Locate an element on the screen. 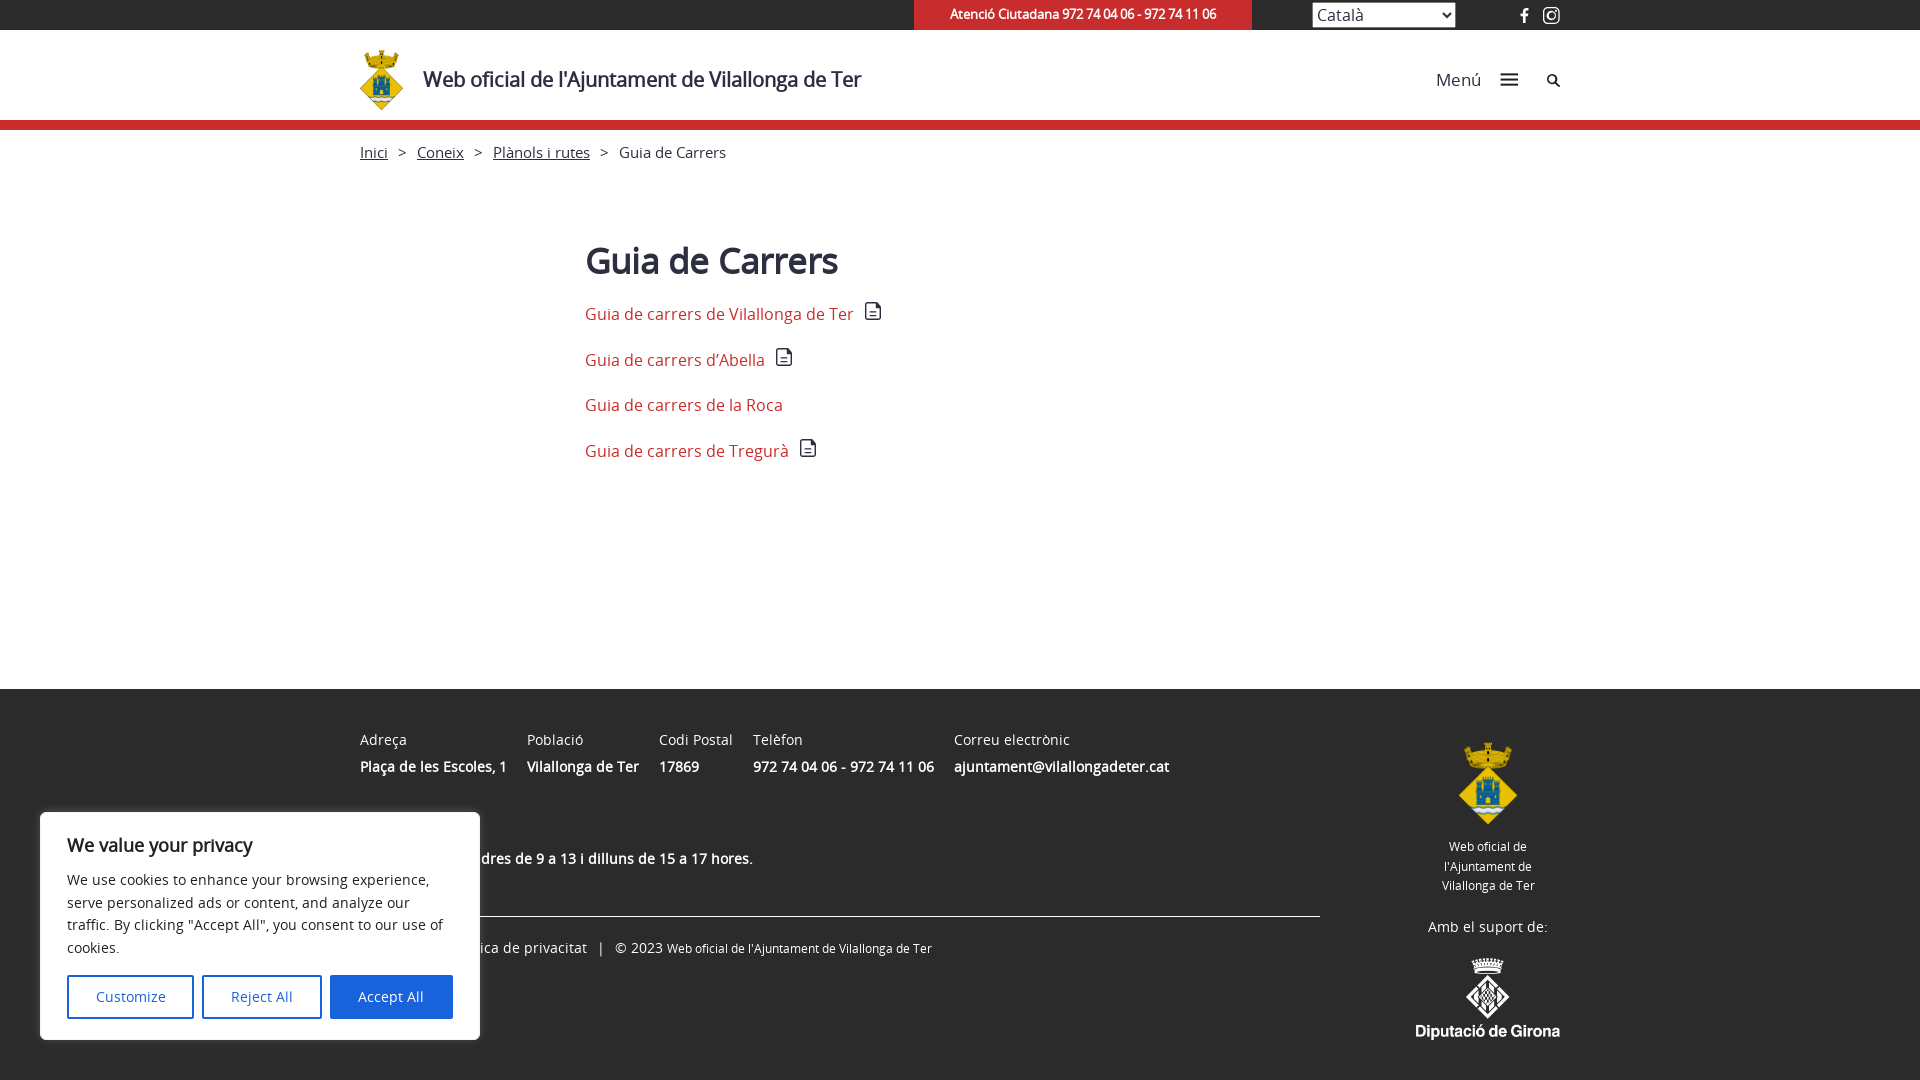 The height and width of the screenshot is (1080, 1920). Reject All is located at coordinates (262, 997).